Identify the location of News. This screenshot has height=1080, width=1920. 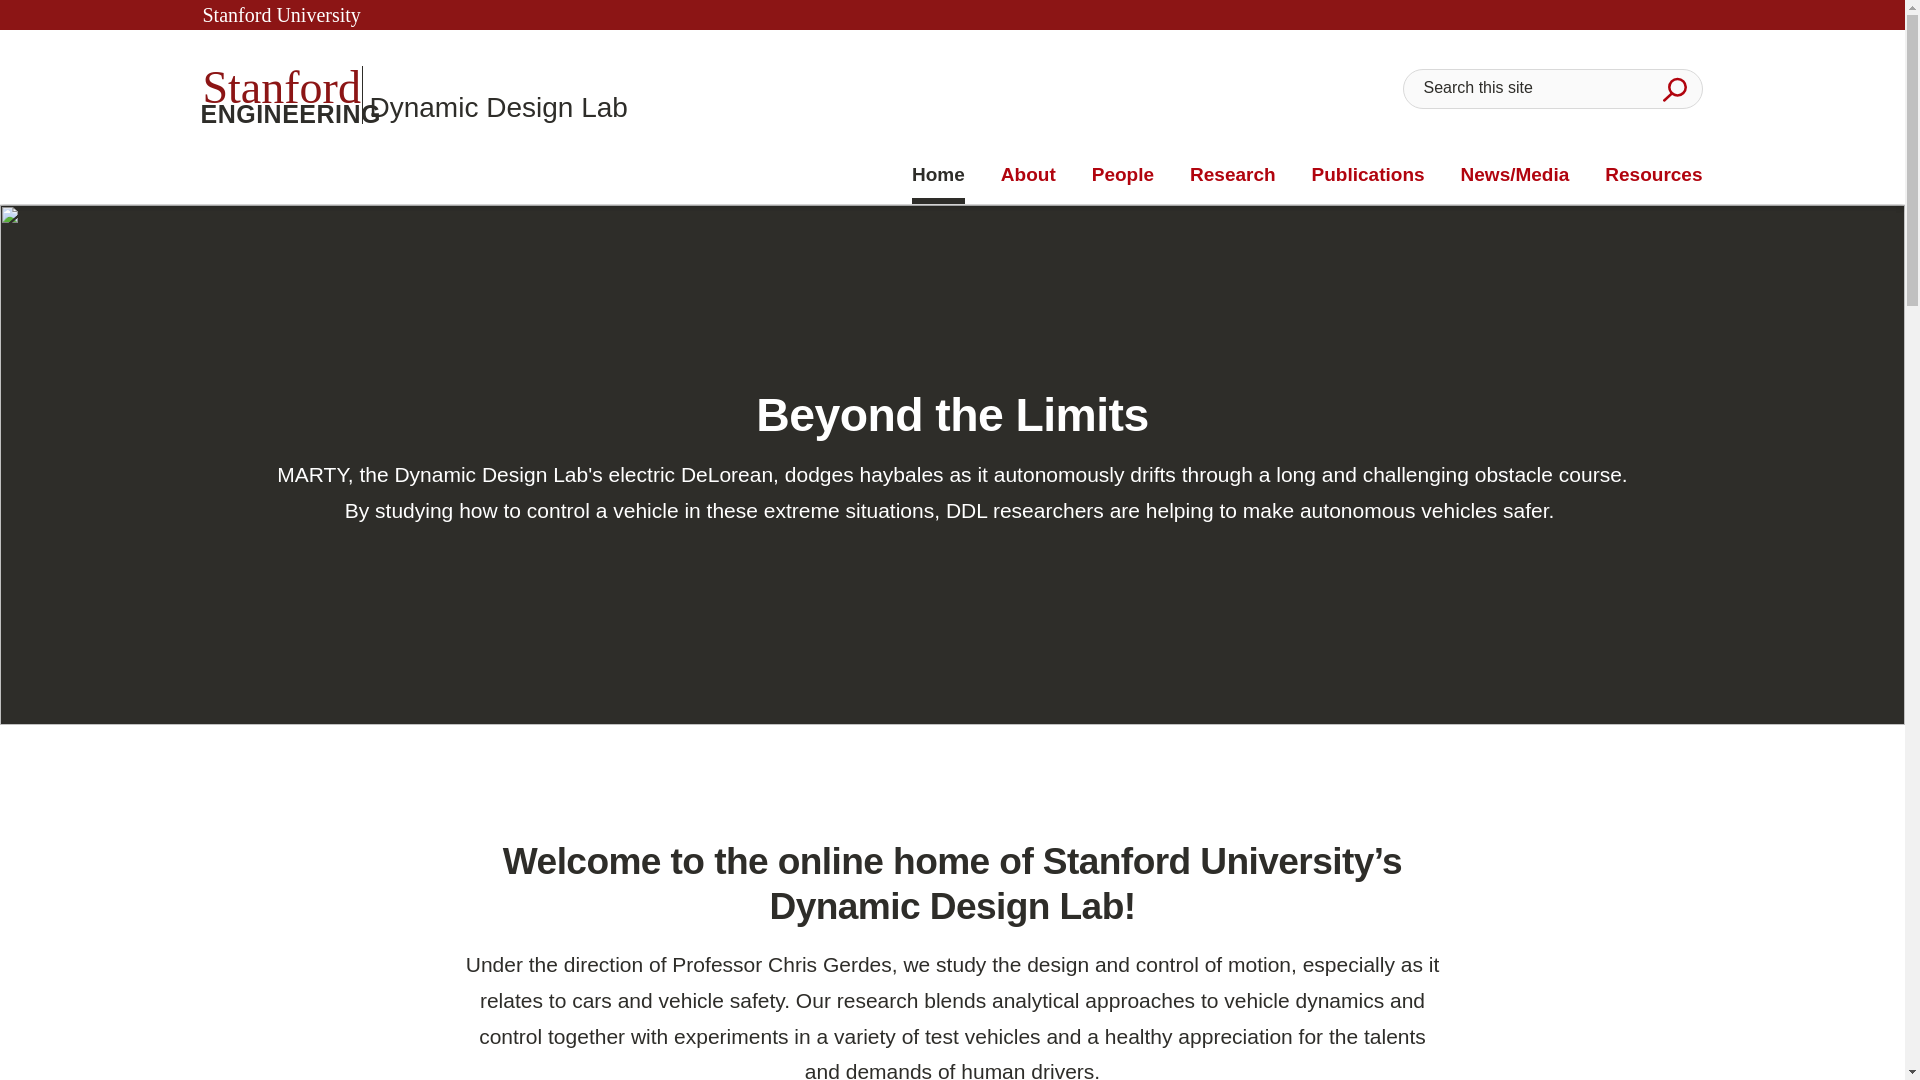
(1233, 175).